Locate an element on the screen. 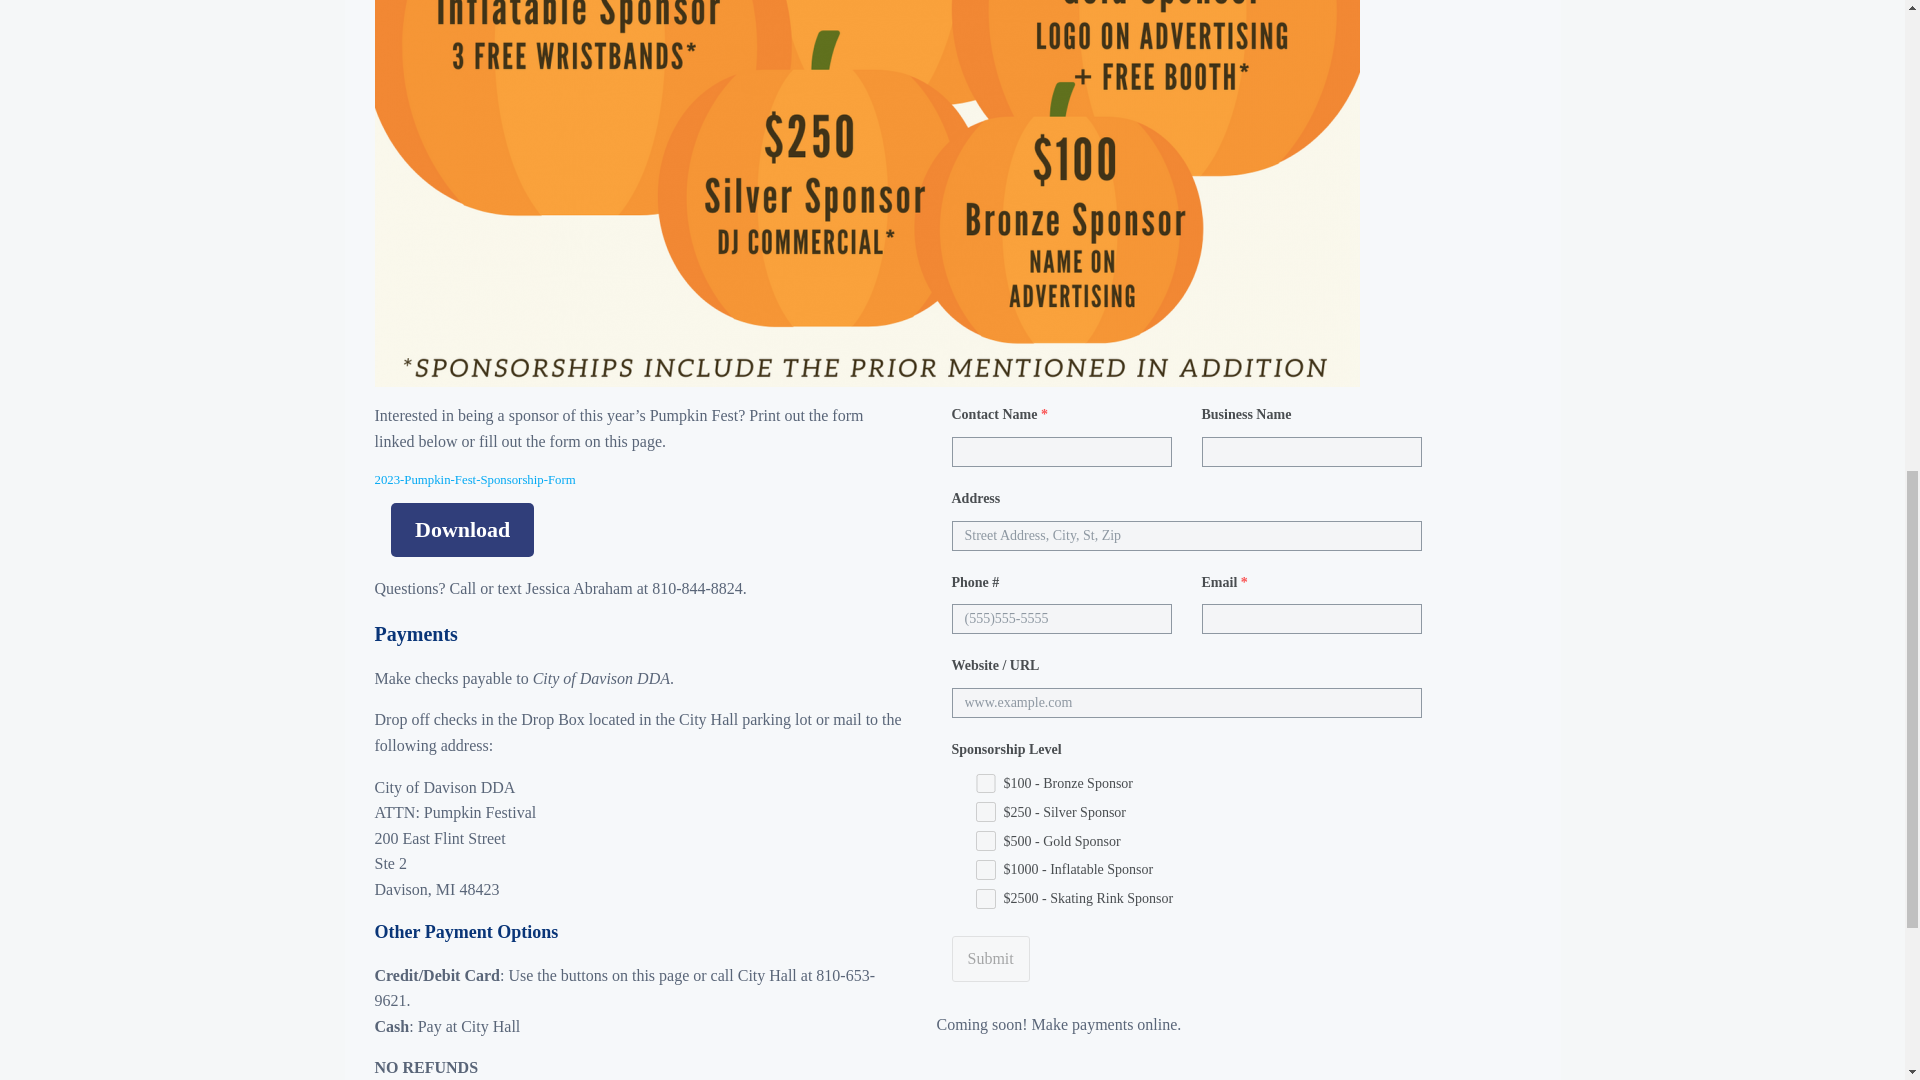  2023-Pumpkin-Fest-Sponsorship-Form is located at coordinates (474, 480).